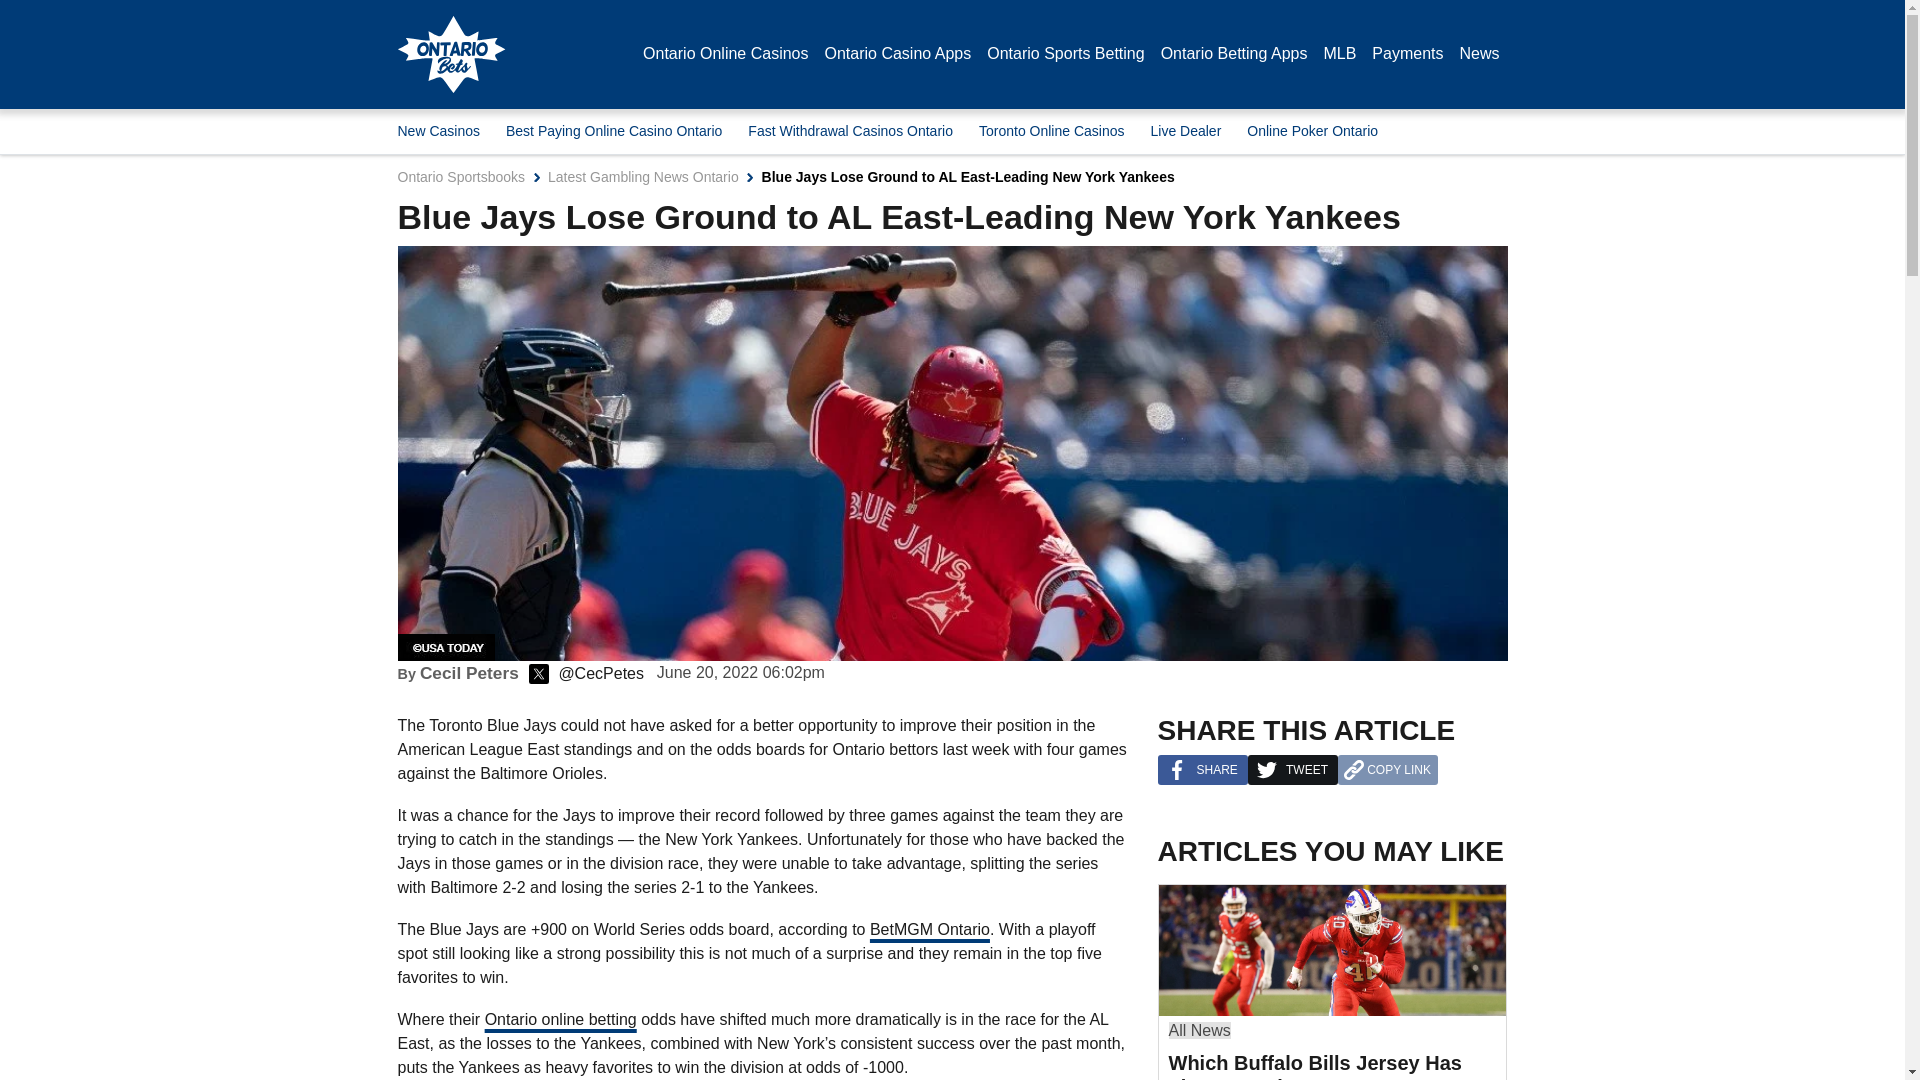 The height and width of the screenshot is (1080, 1920). What do you see at coordinates (726, 54) in the screenshot?
I see `Ontario Online Casinos` at bounding box center [726, 54].